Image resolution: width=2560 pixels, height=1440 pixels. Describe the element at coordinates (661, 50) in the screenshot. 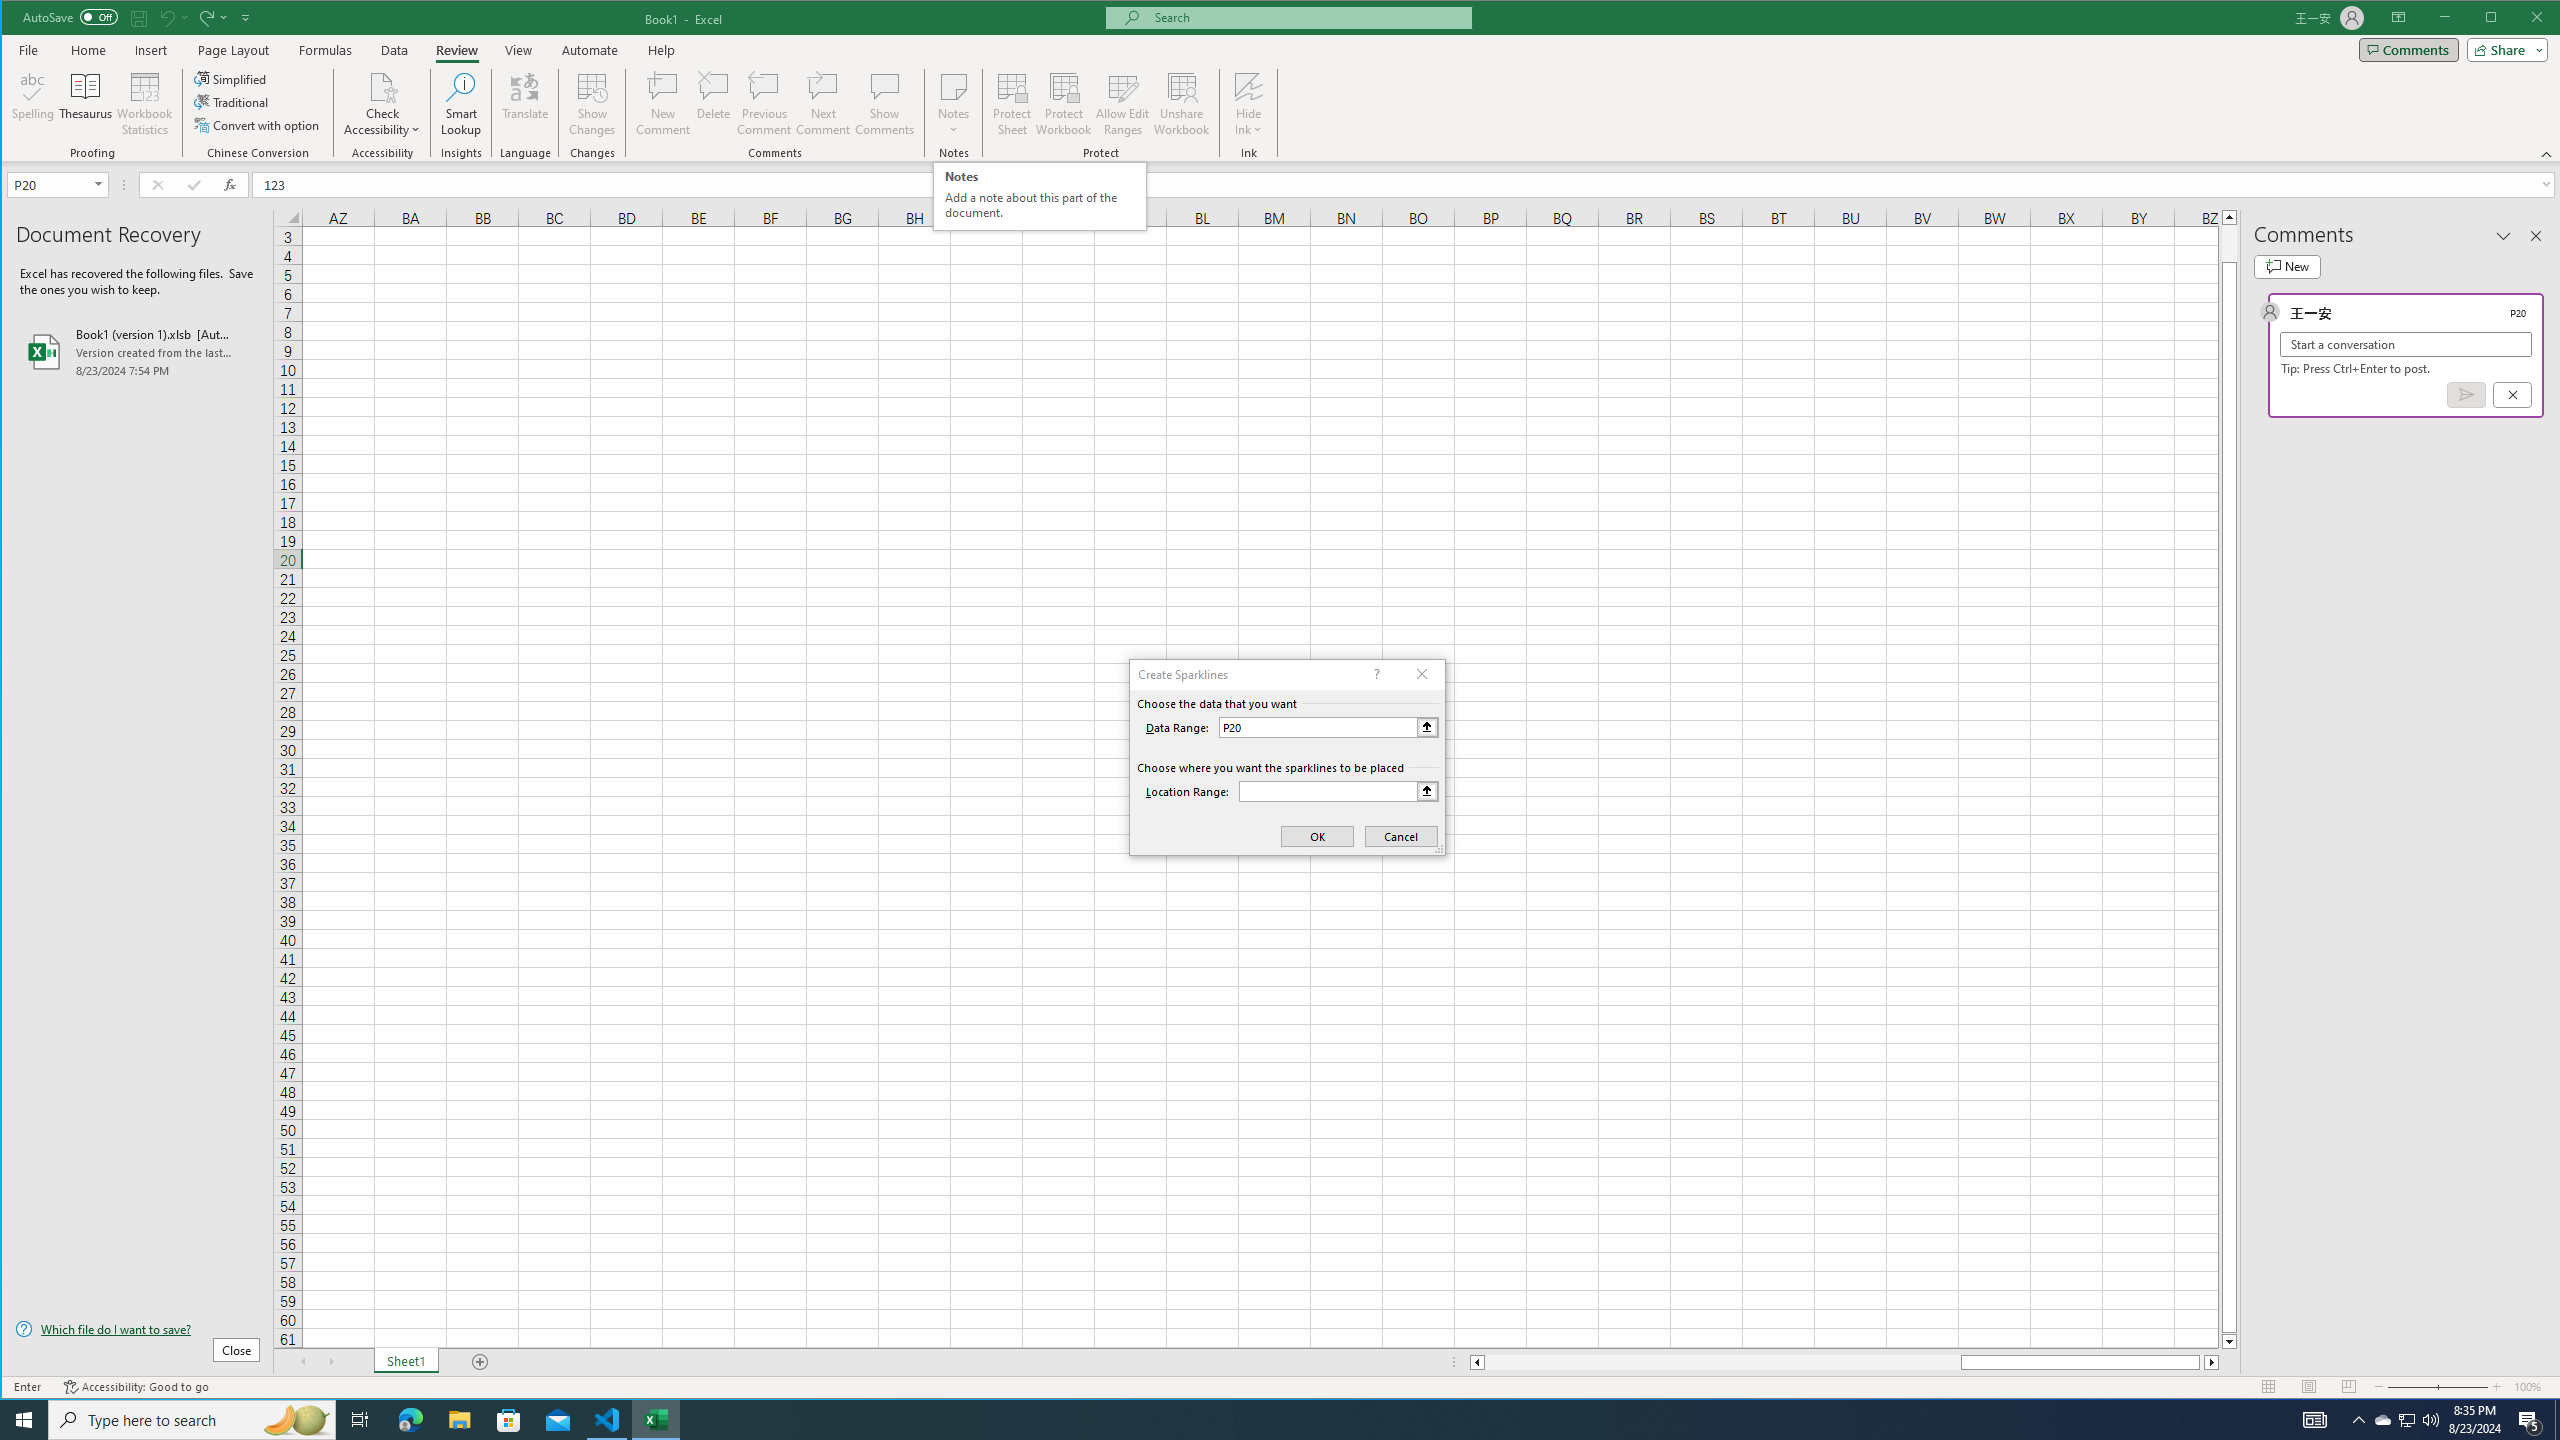

I see `Help` at that location.